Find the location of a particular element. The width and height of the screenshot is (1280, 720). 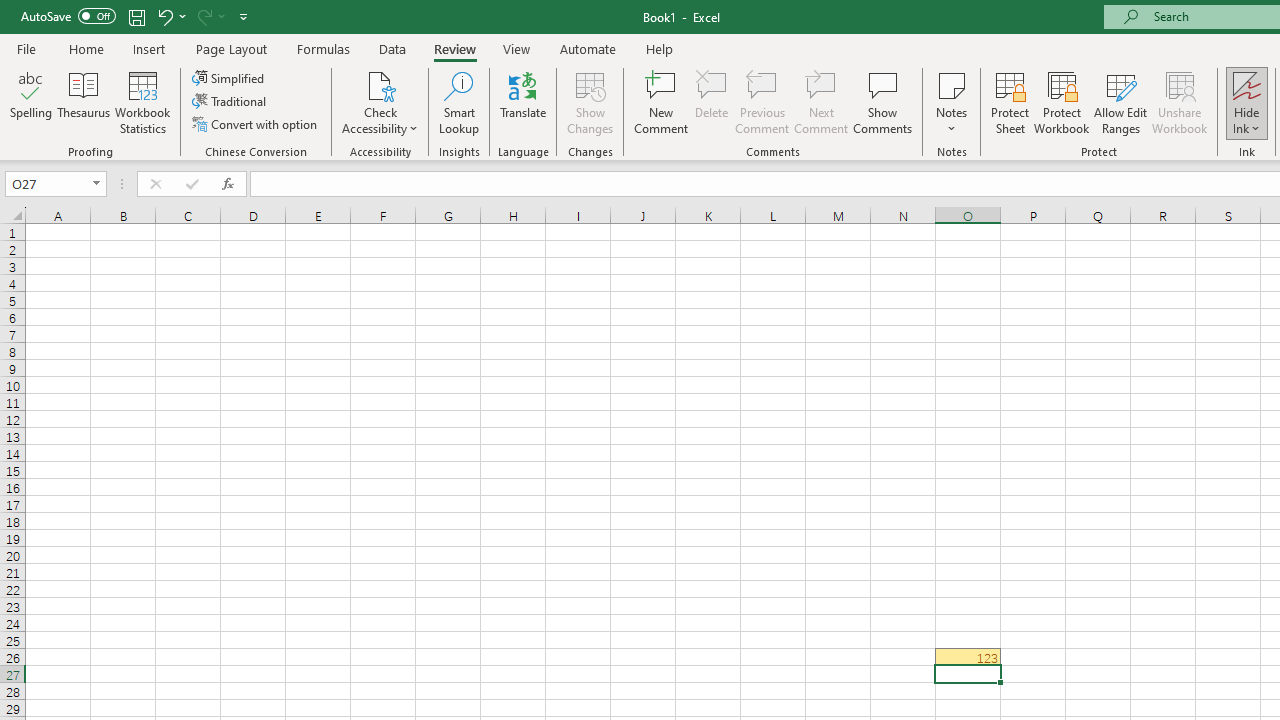

Protect Workbook... is located at coordinates (1061, 102).